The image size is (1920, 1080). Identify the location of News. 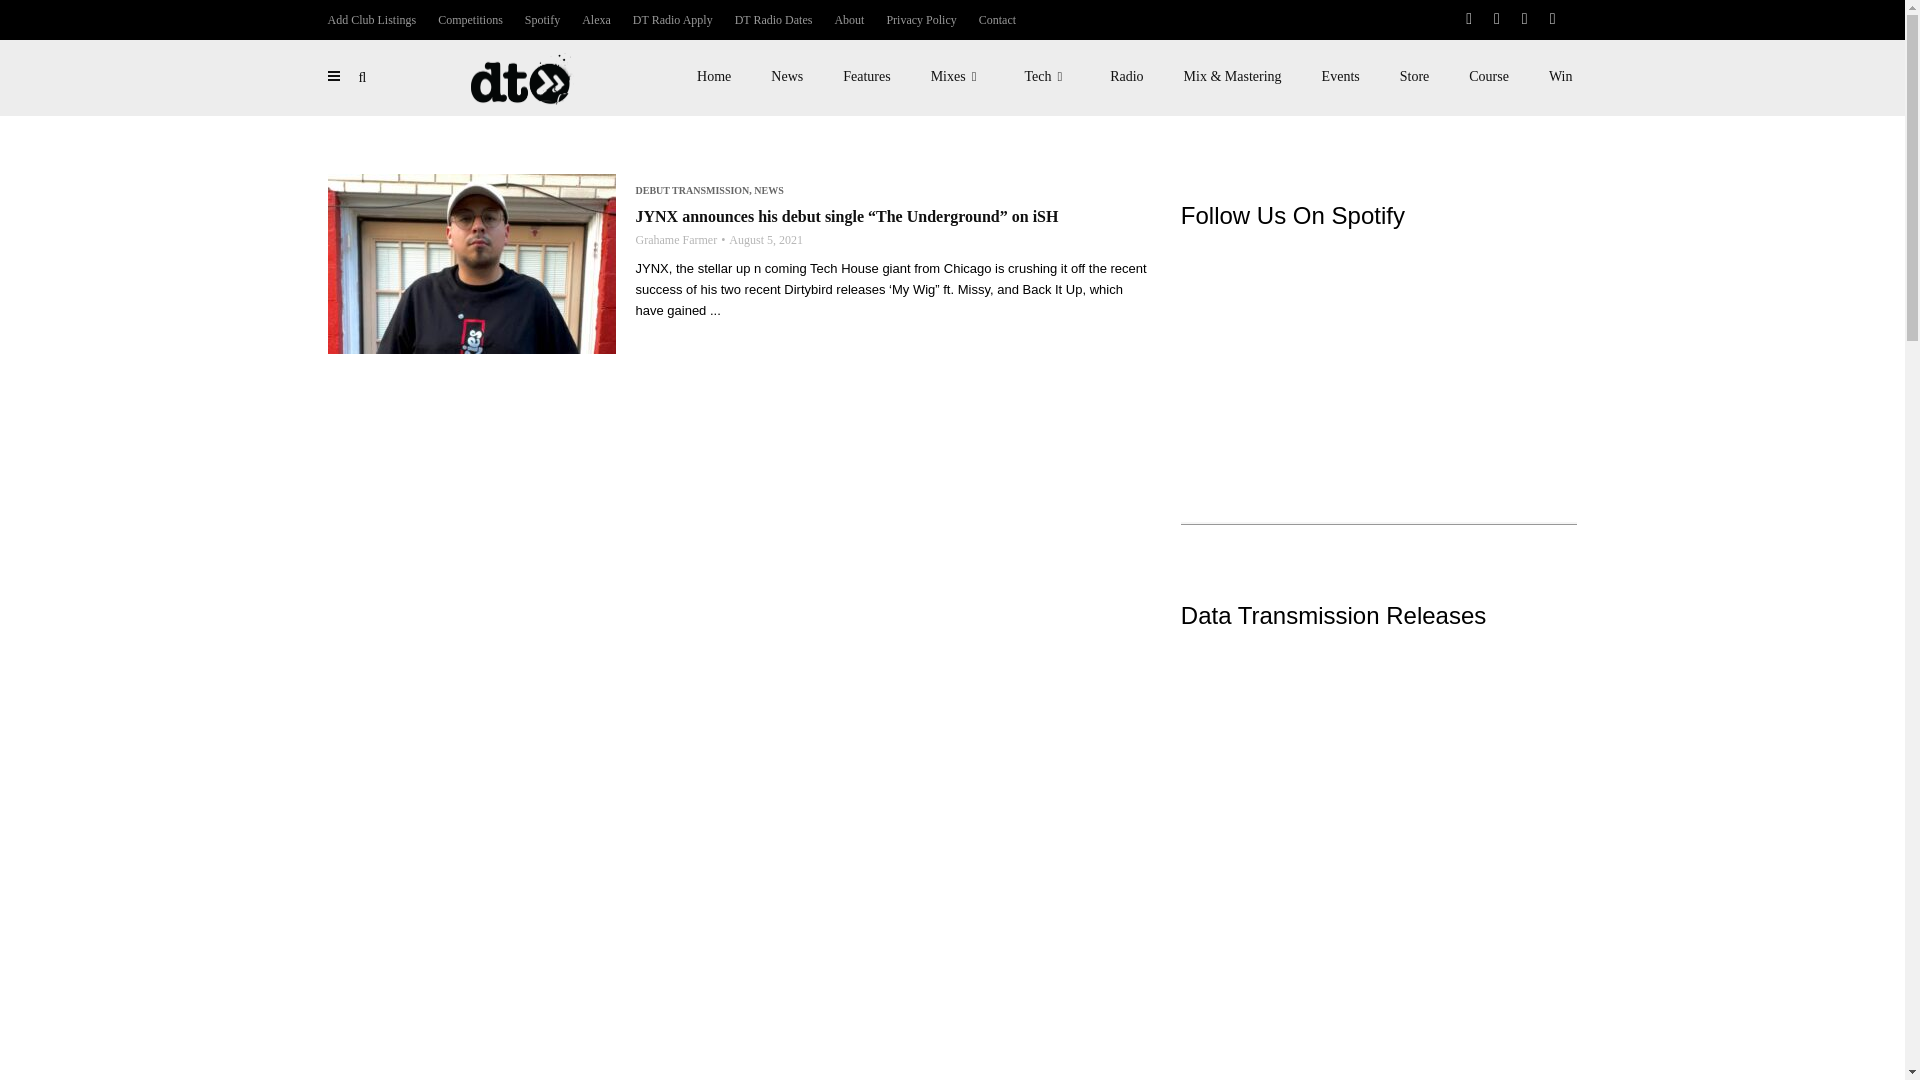
(786, 76).